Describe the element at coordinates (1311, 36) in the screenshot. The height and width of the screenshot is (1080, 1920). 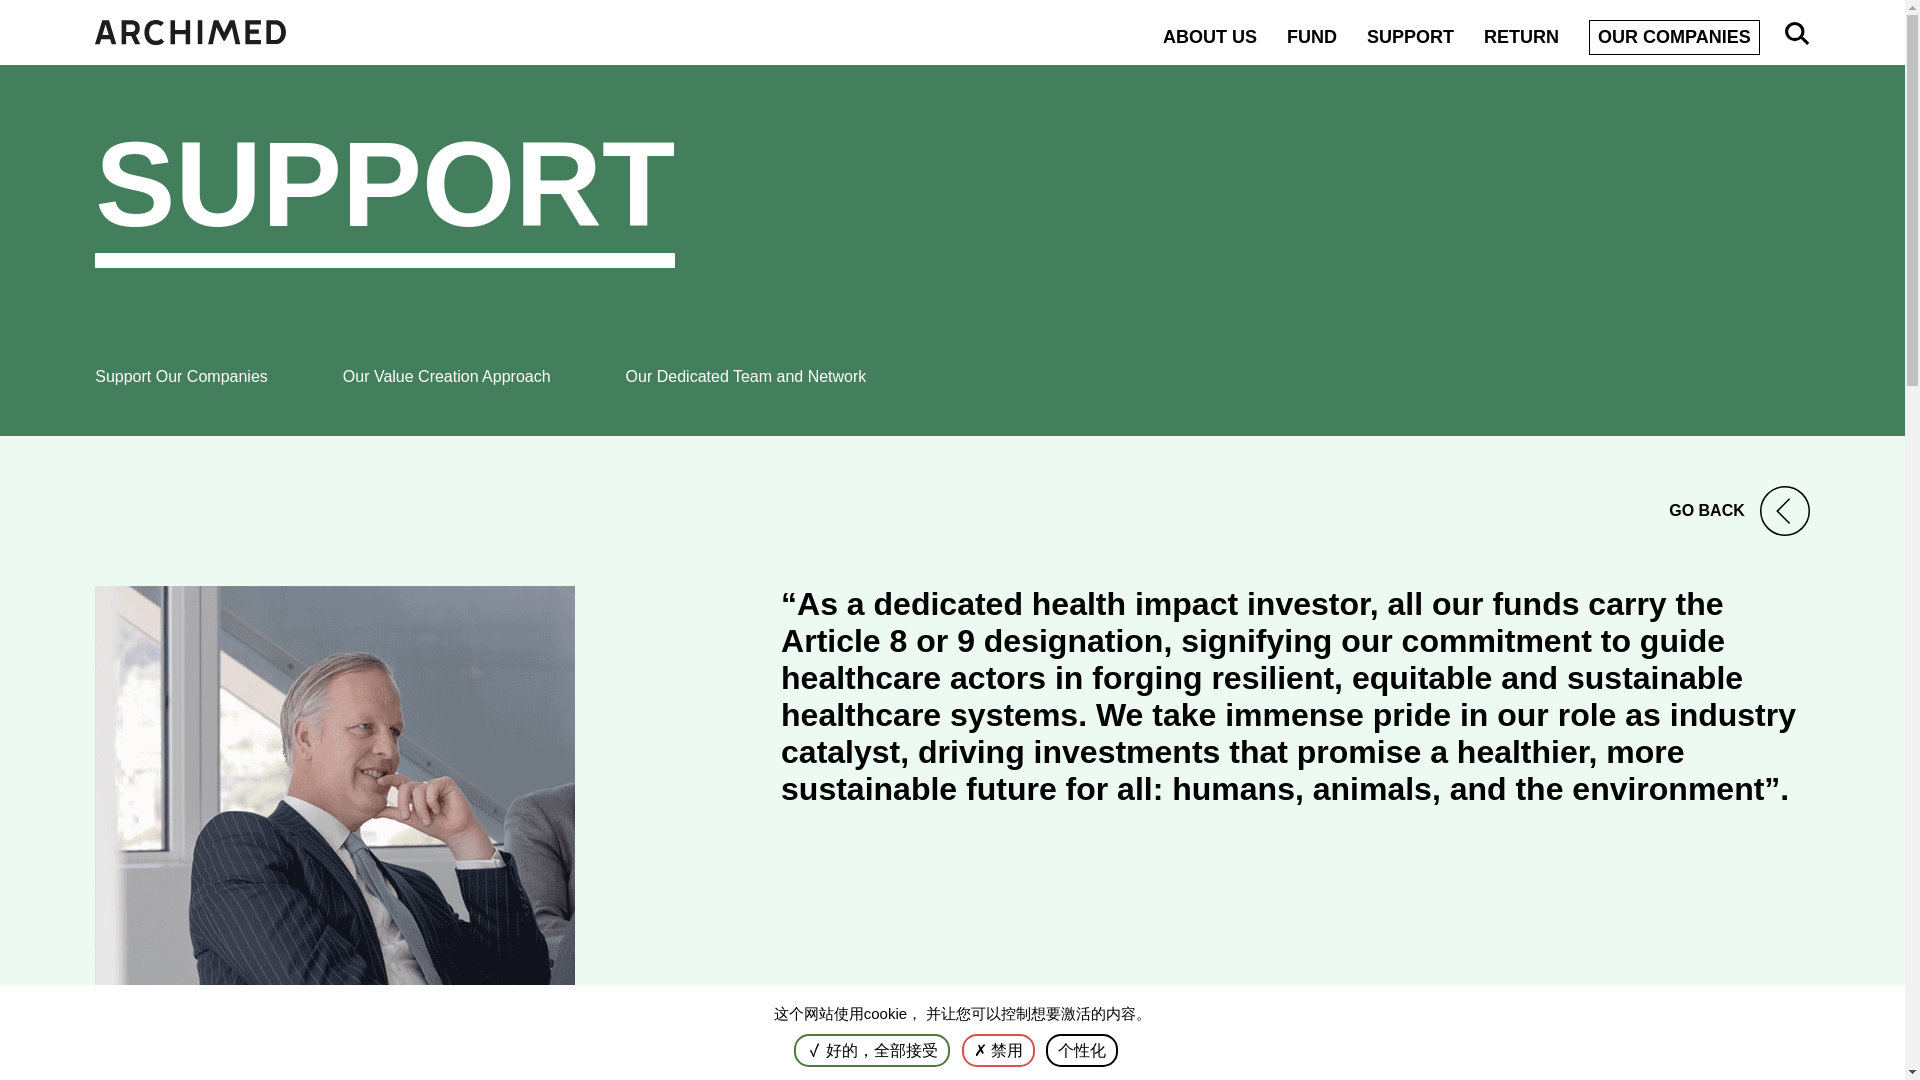
I see `FUND` at that location.